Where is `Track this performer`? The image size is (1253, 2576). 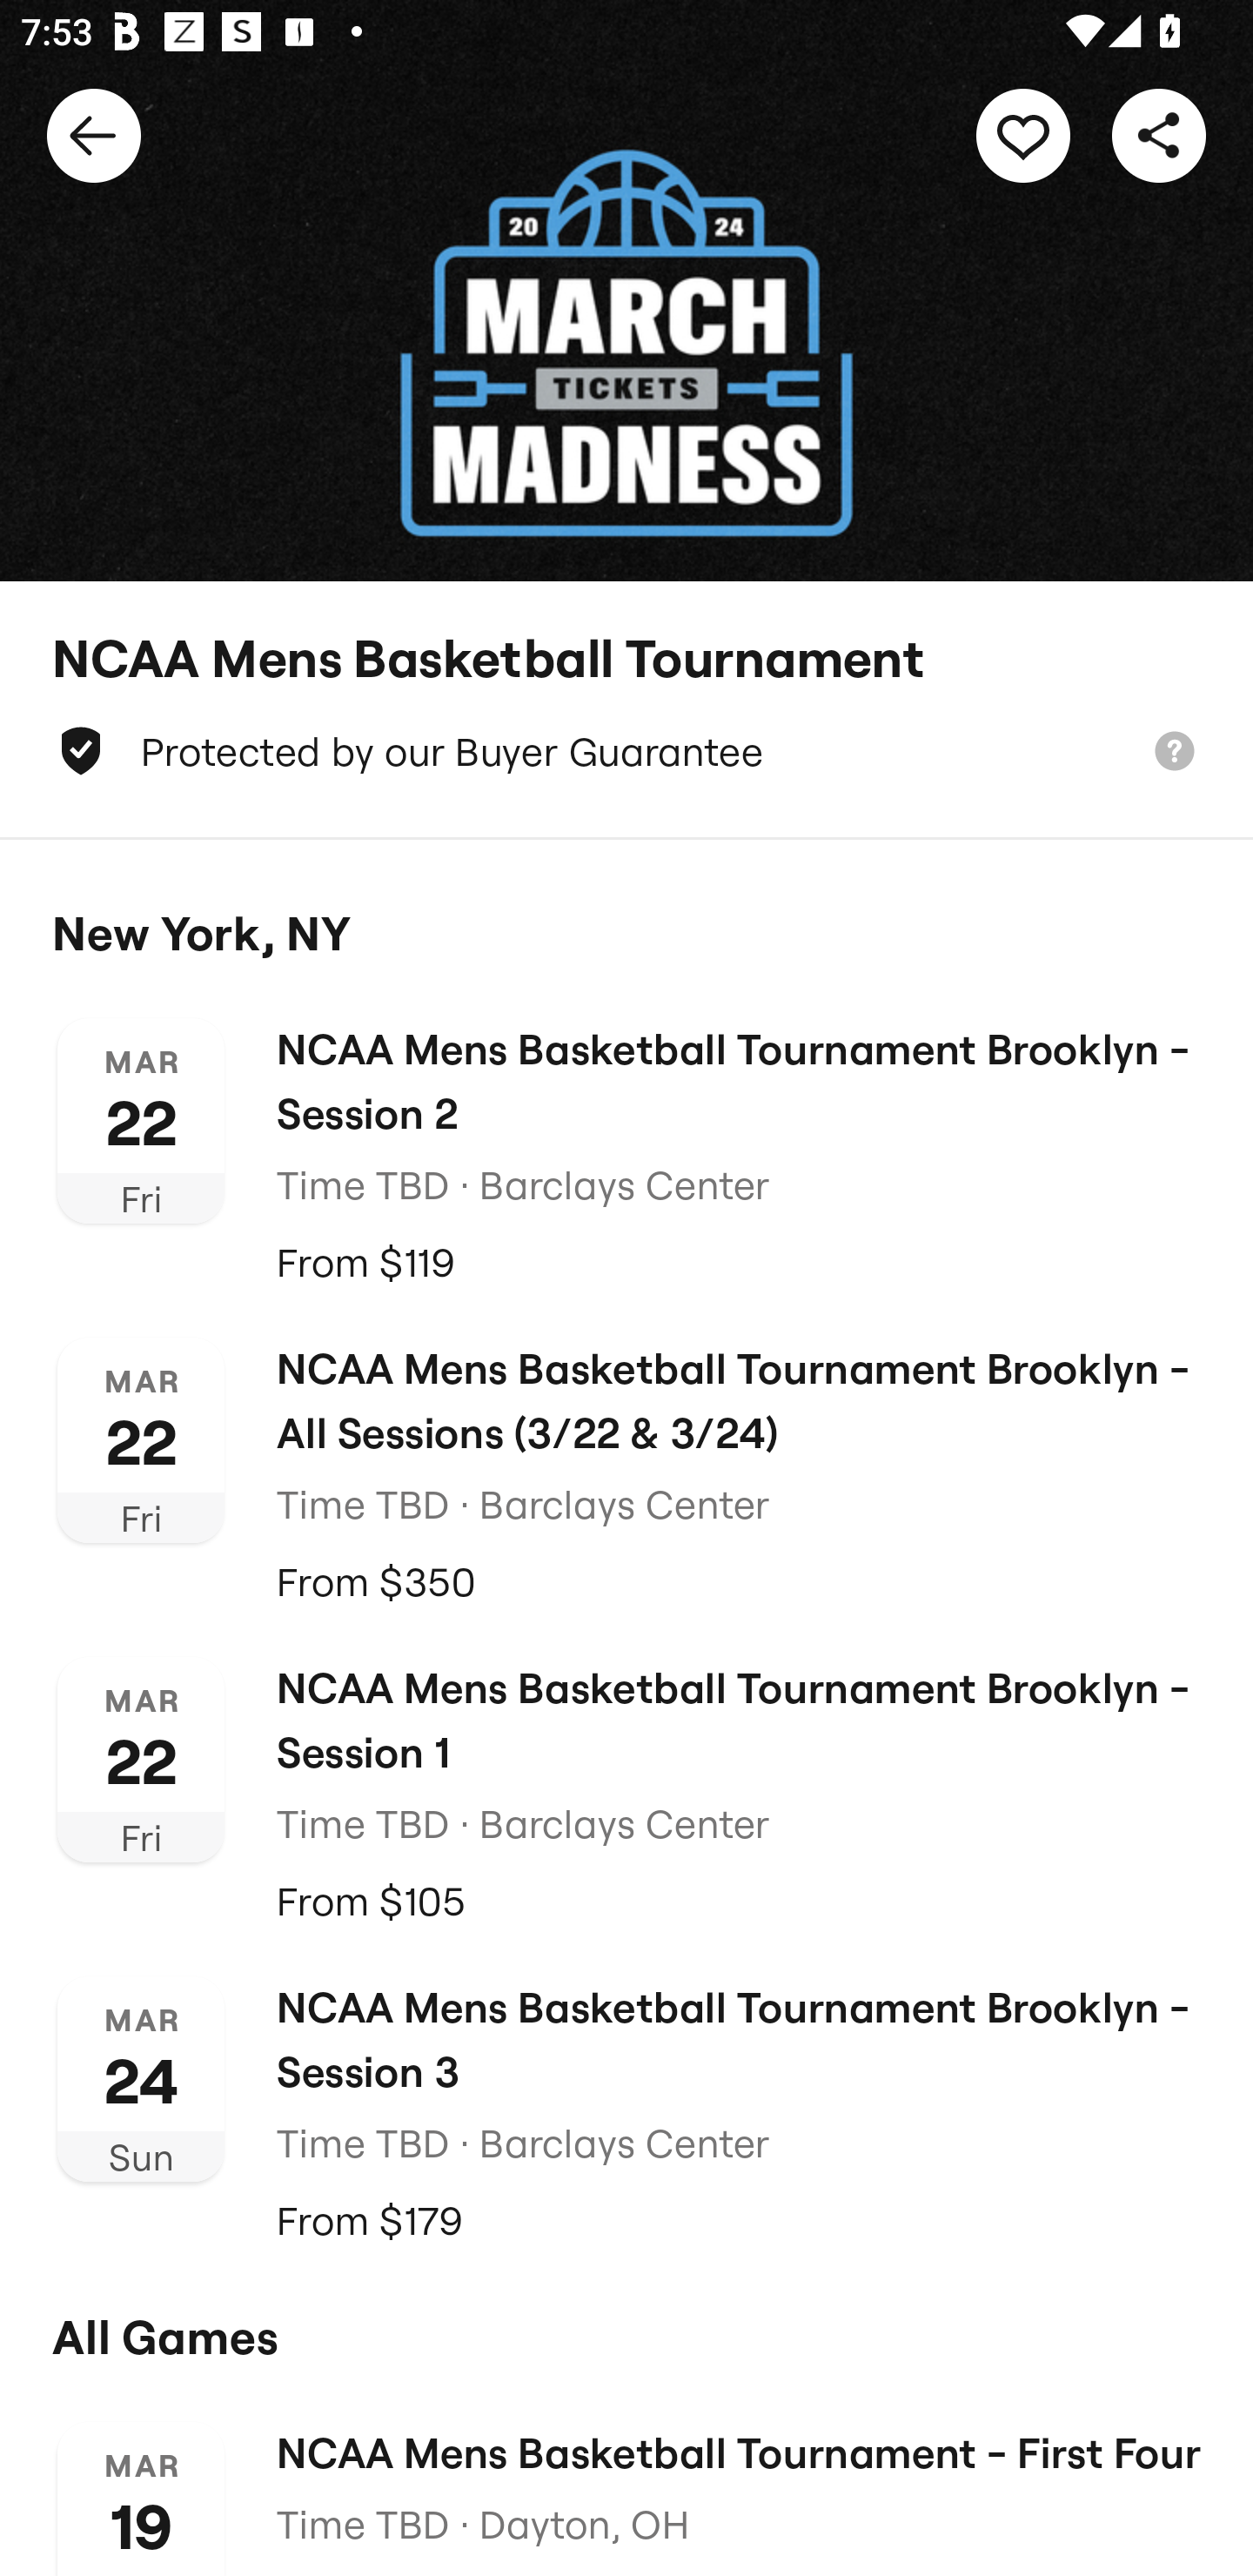
Track this performer is located at coordinates (1023, 134).